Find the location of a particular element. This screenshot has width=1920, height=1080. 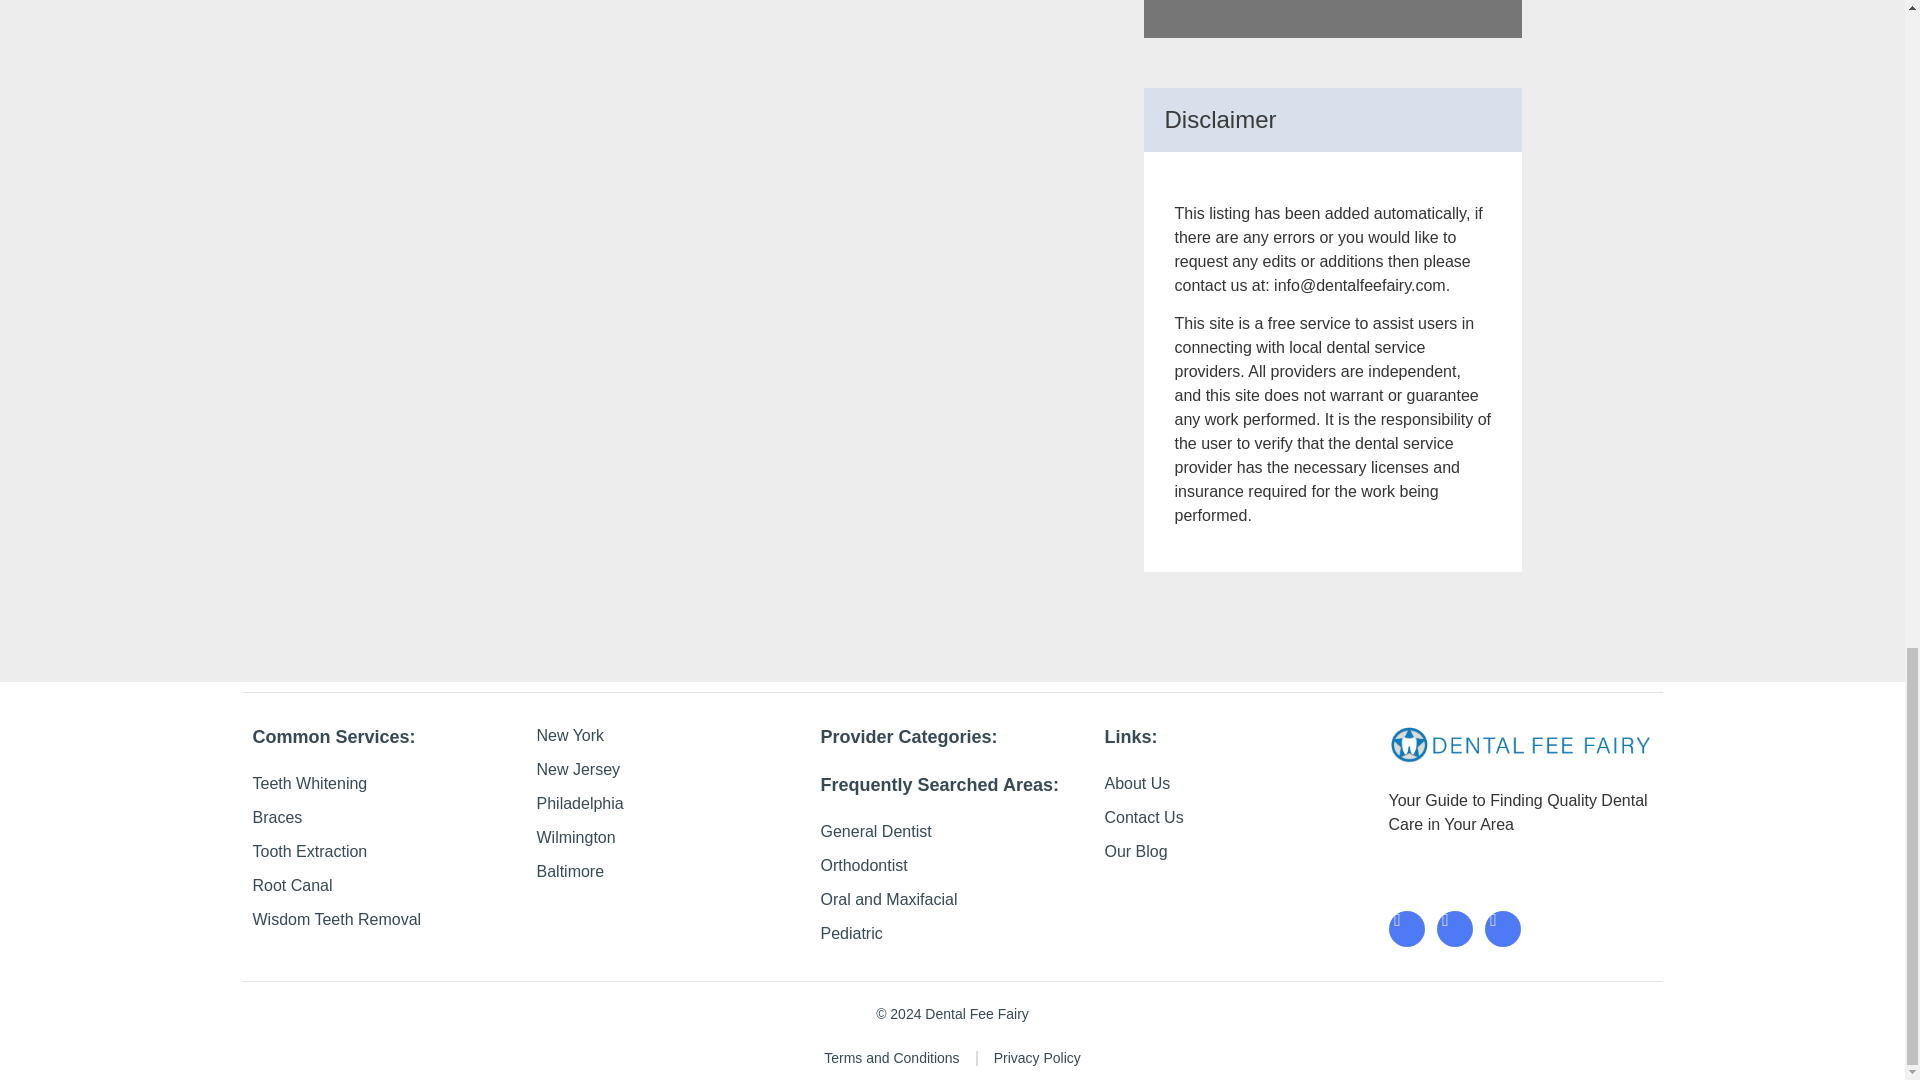

Braces is located at coordinates (384, 817).